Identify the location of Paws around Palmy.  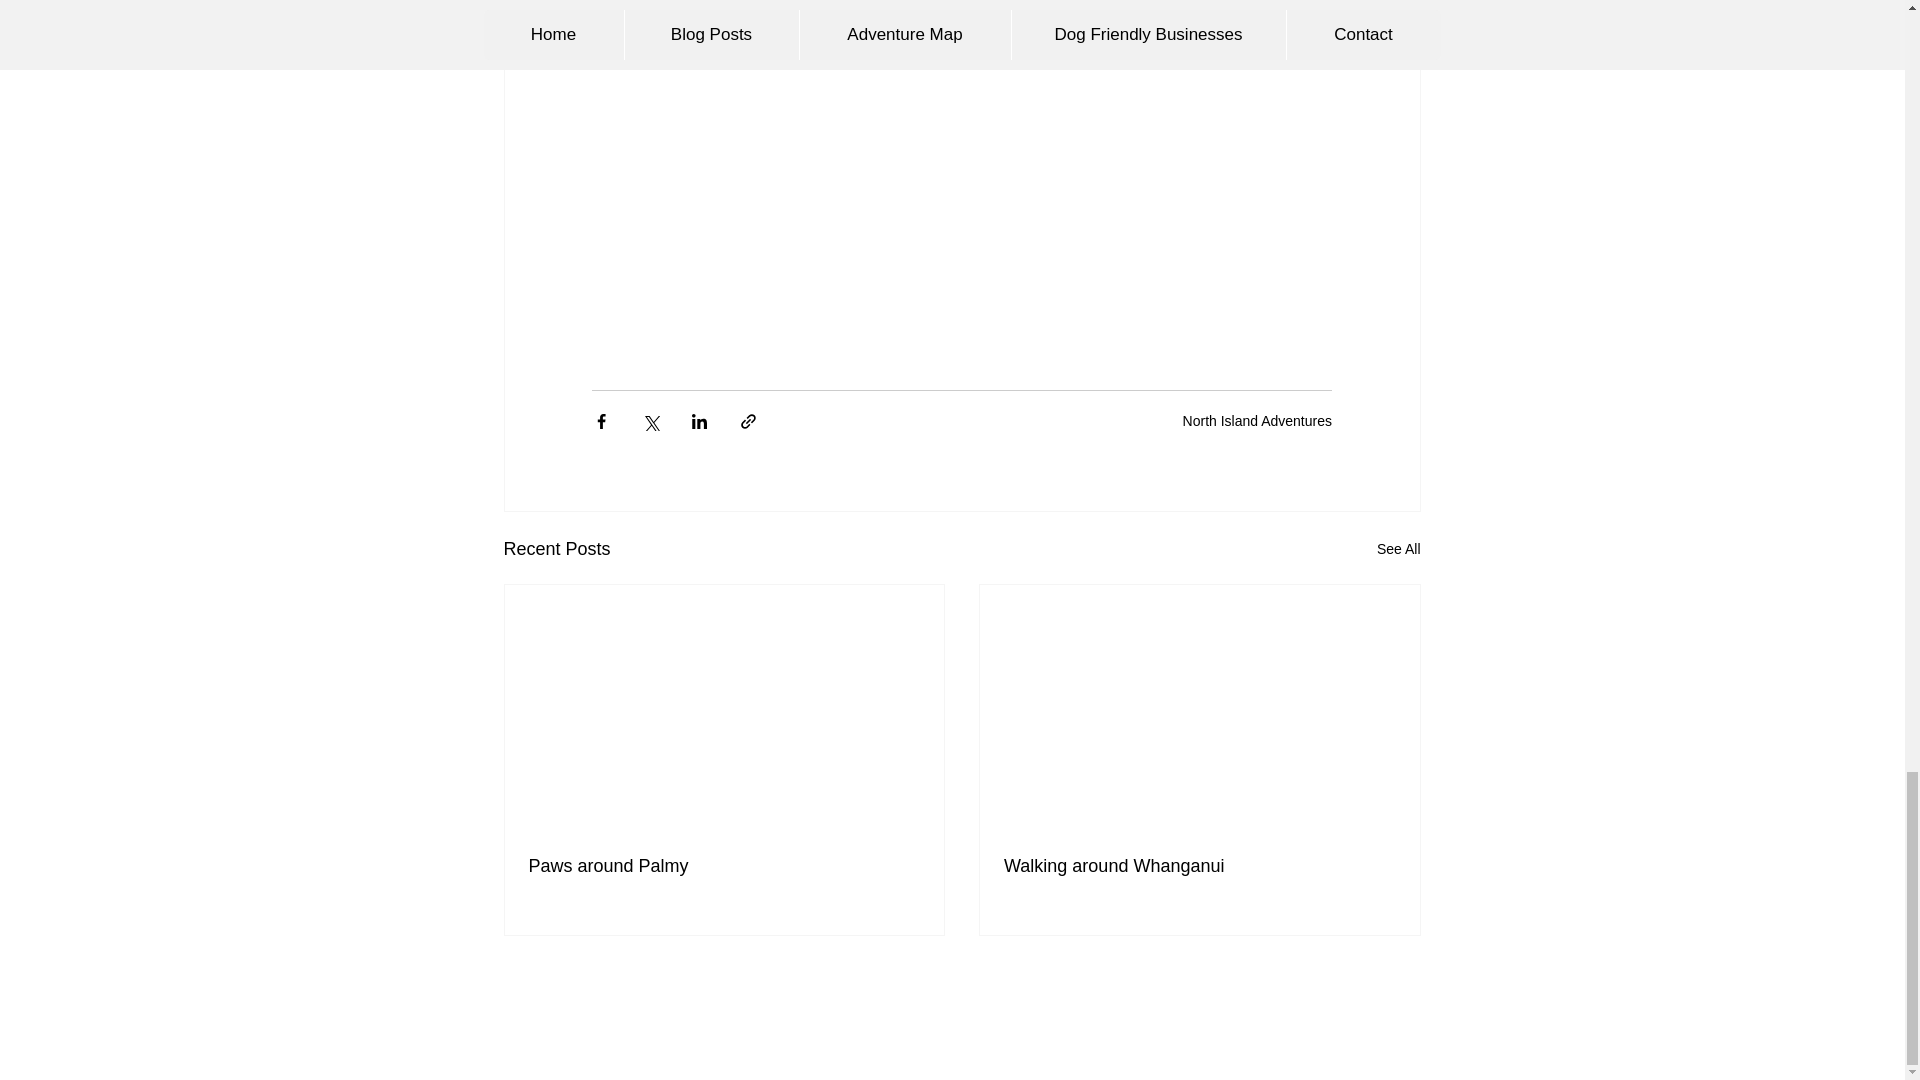
(724, 866).